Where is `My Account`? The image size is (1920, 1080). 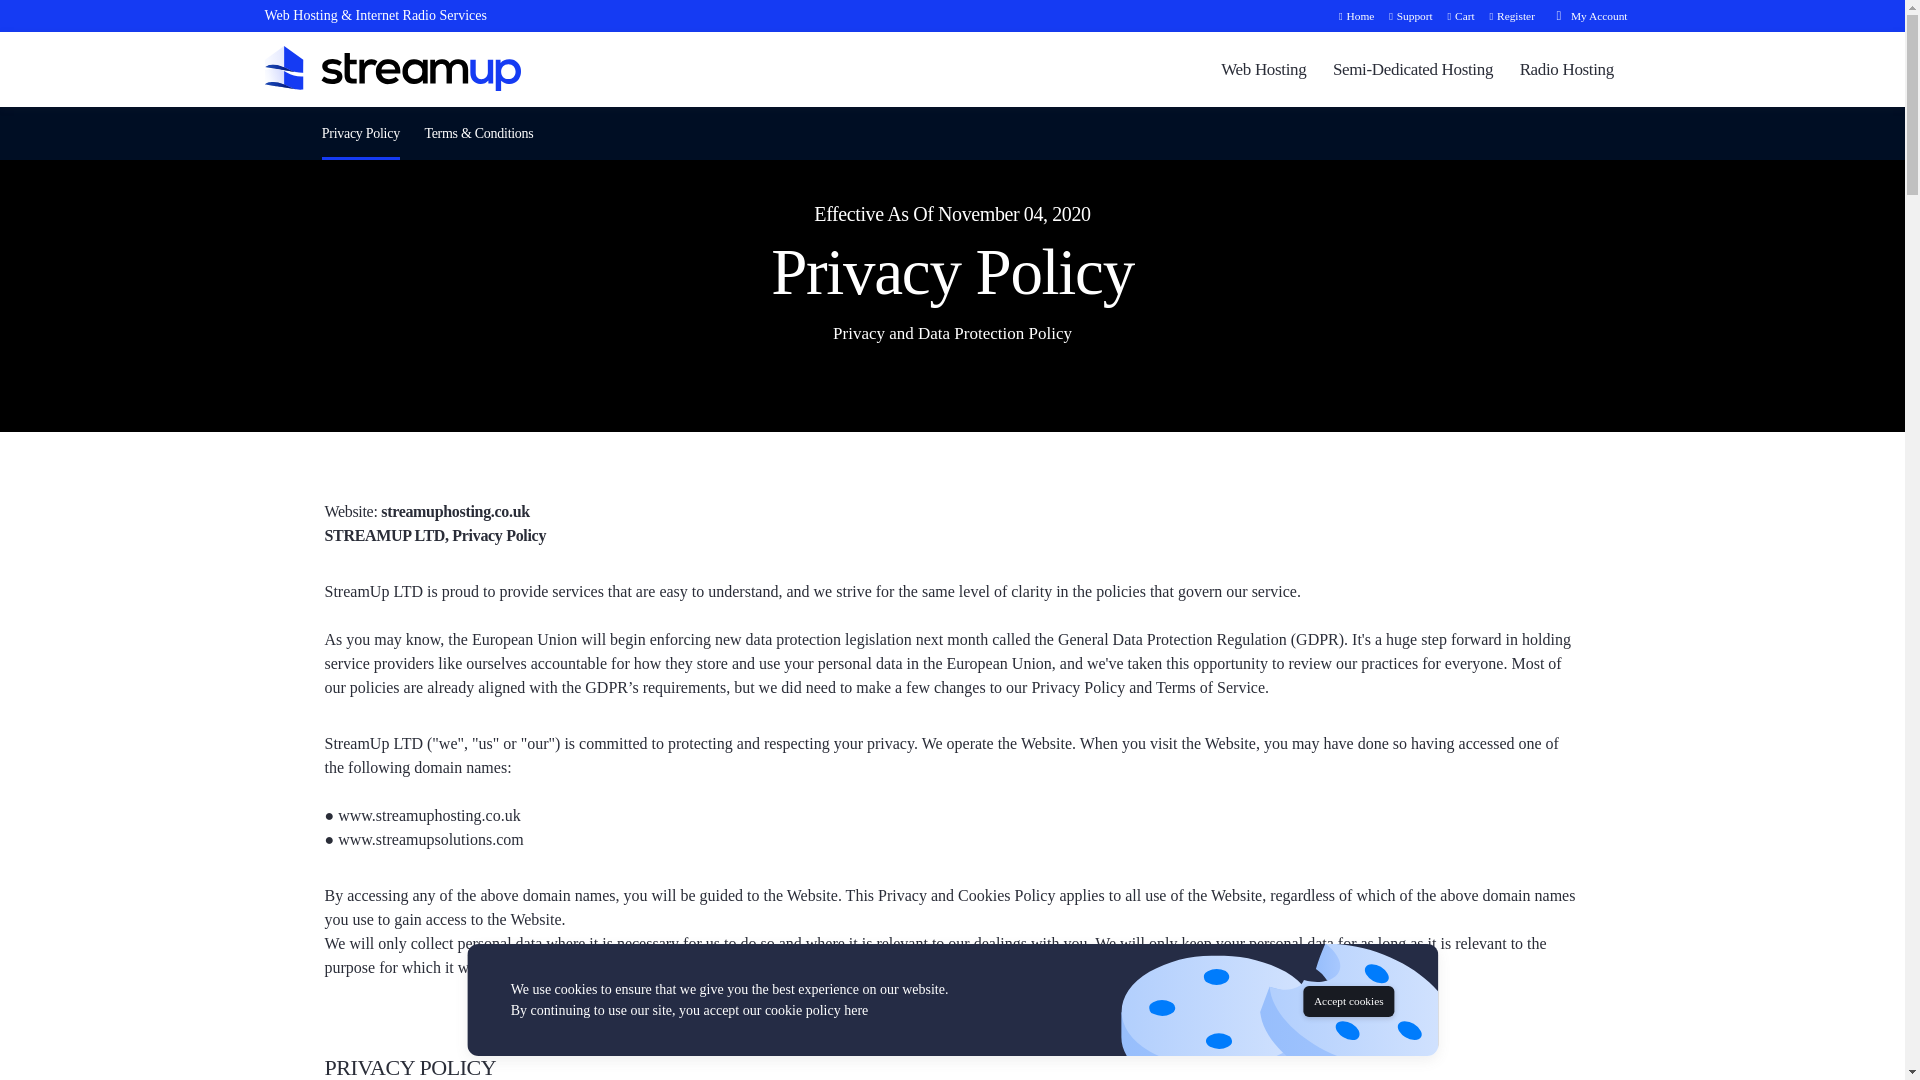
My Account is located at coordinates (1591, 14).